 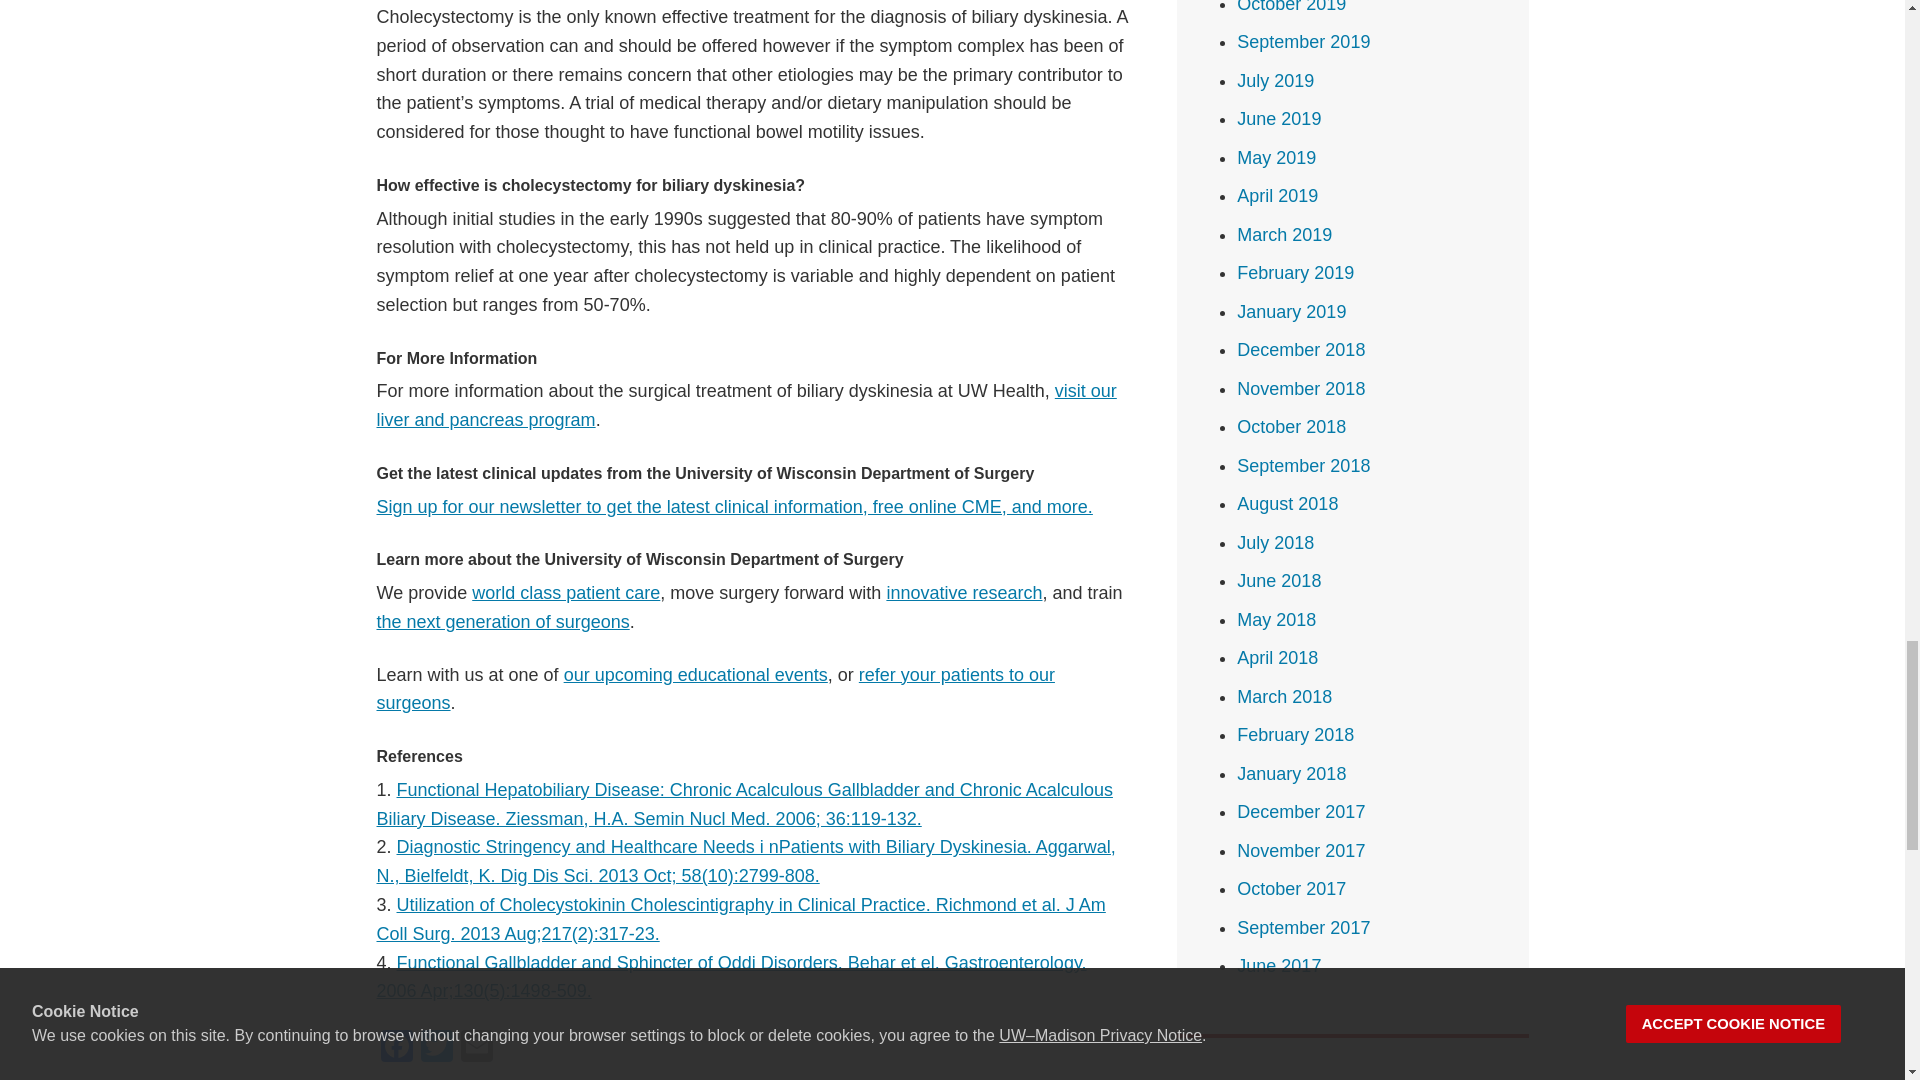 What do you see at coordinates (566, 592) in the screenshot?
I see `world class patient care` at bounding box center [566, 592].